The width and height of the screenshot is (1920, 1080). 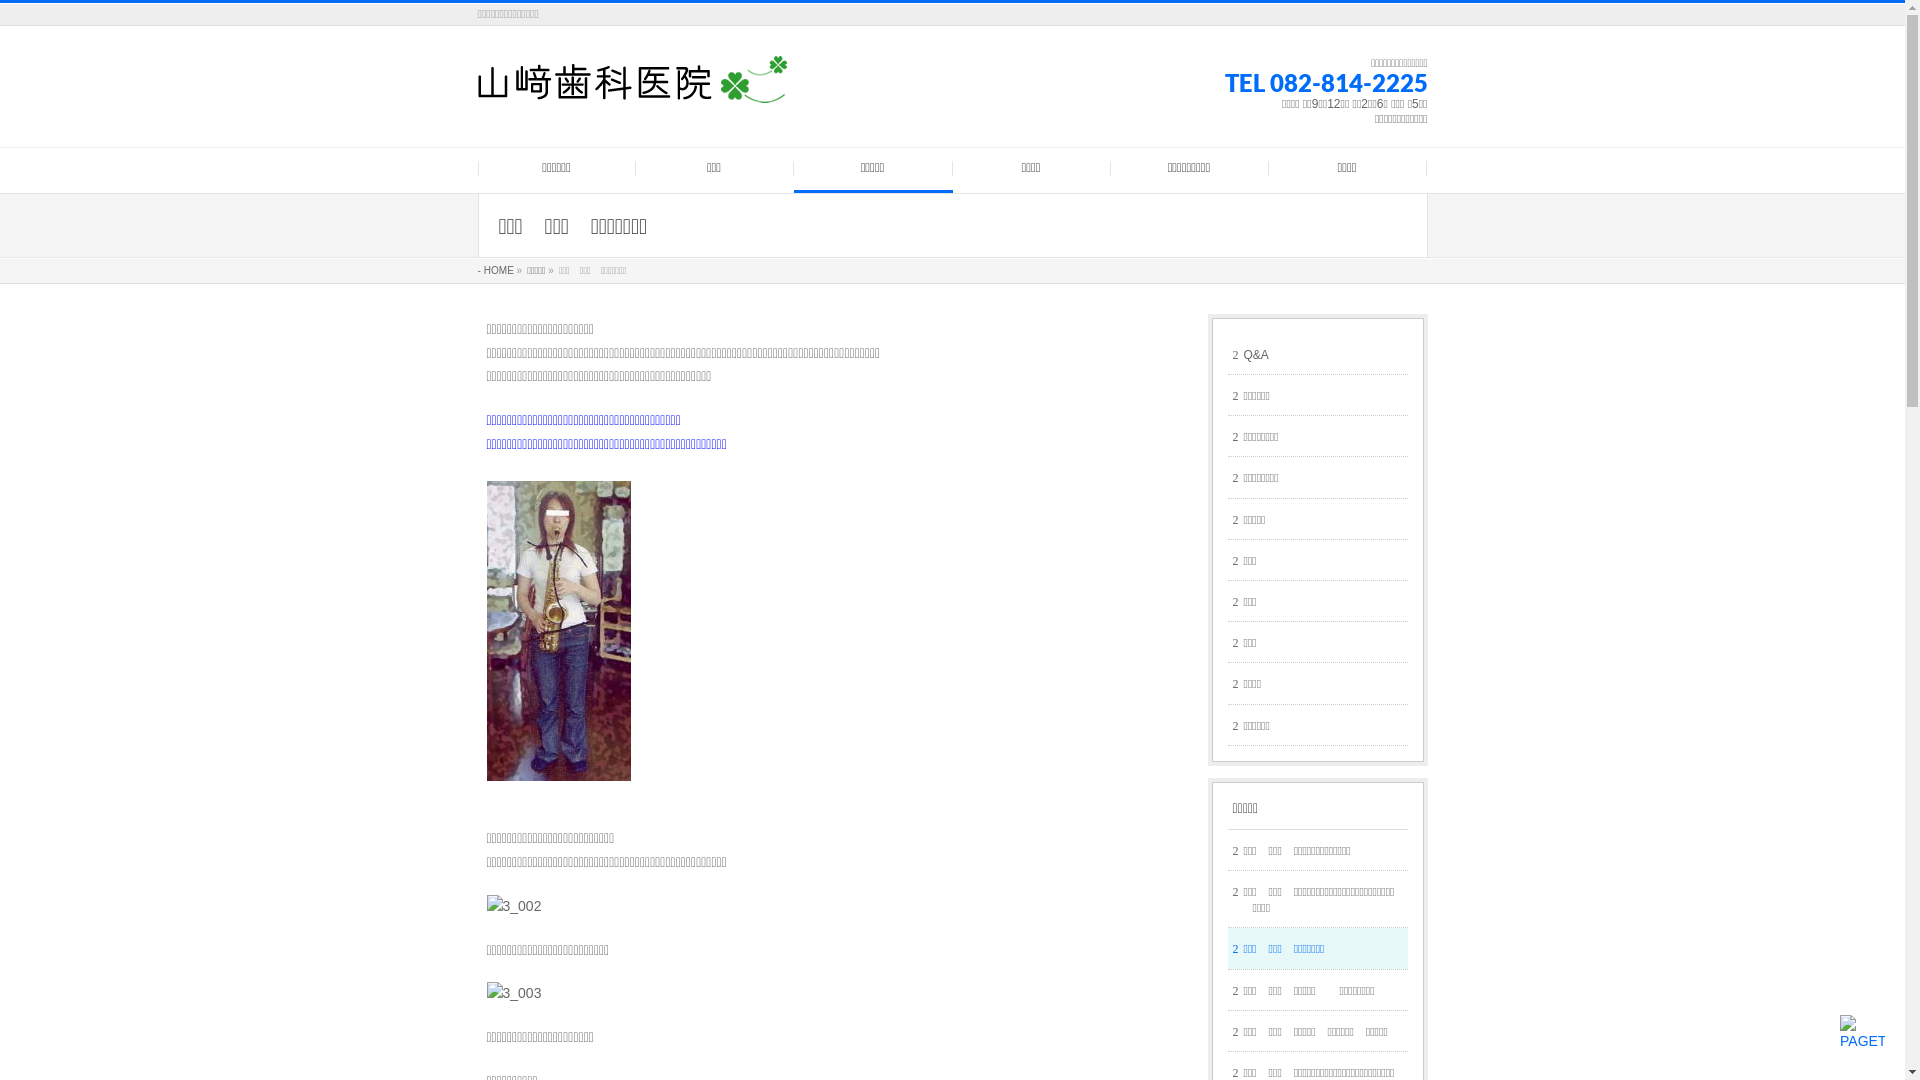 I want to click on Q&A, so click(x=1318, y=354).